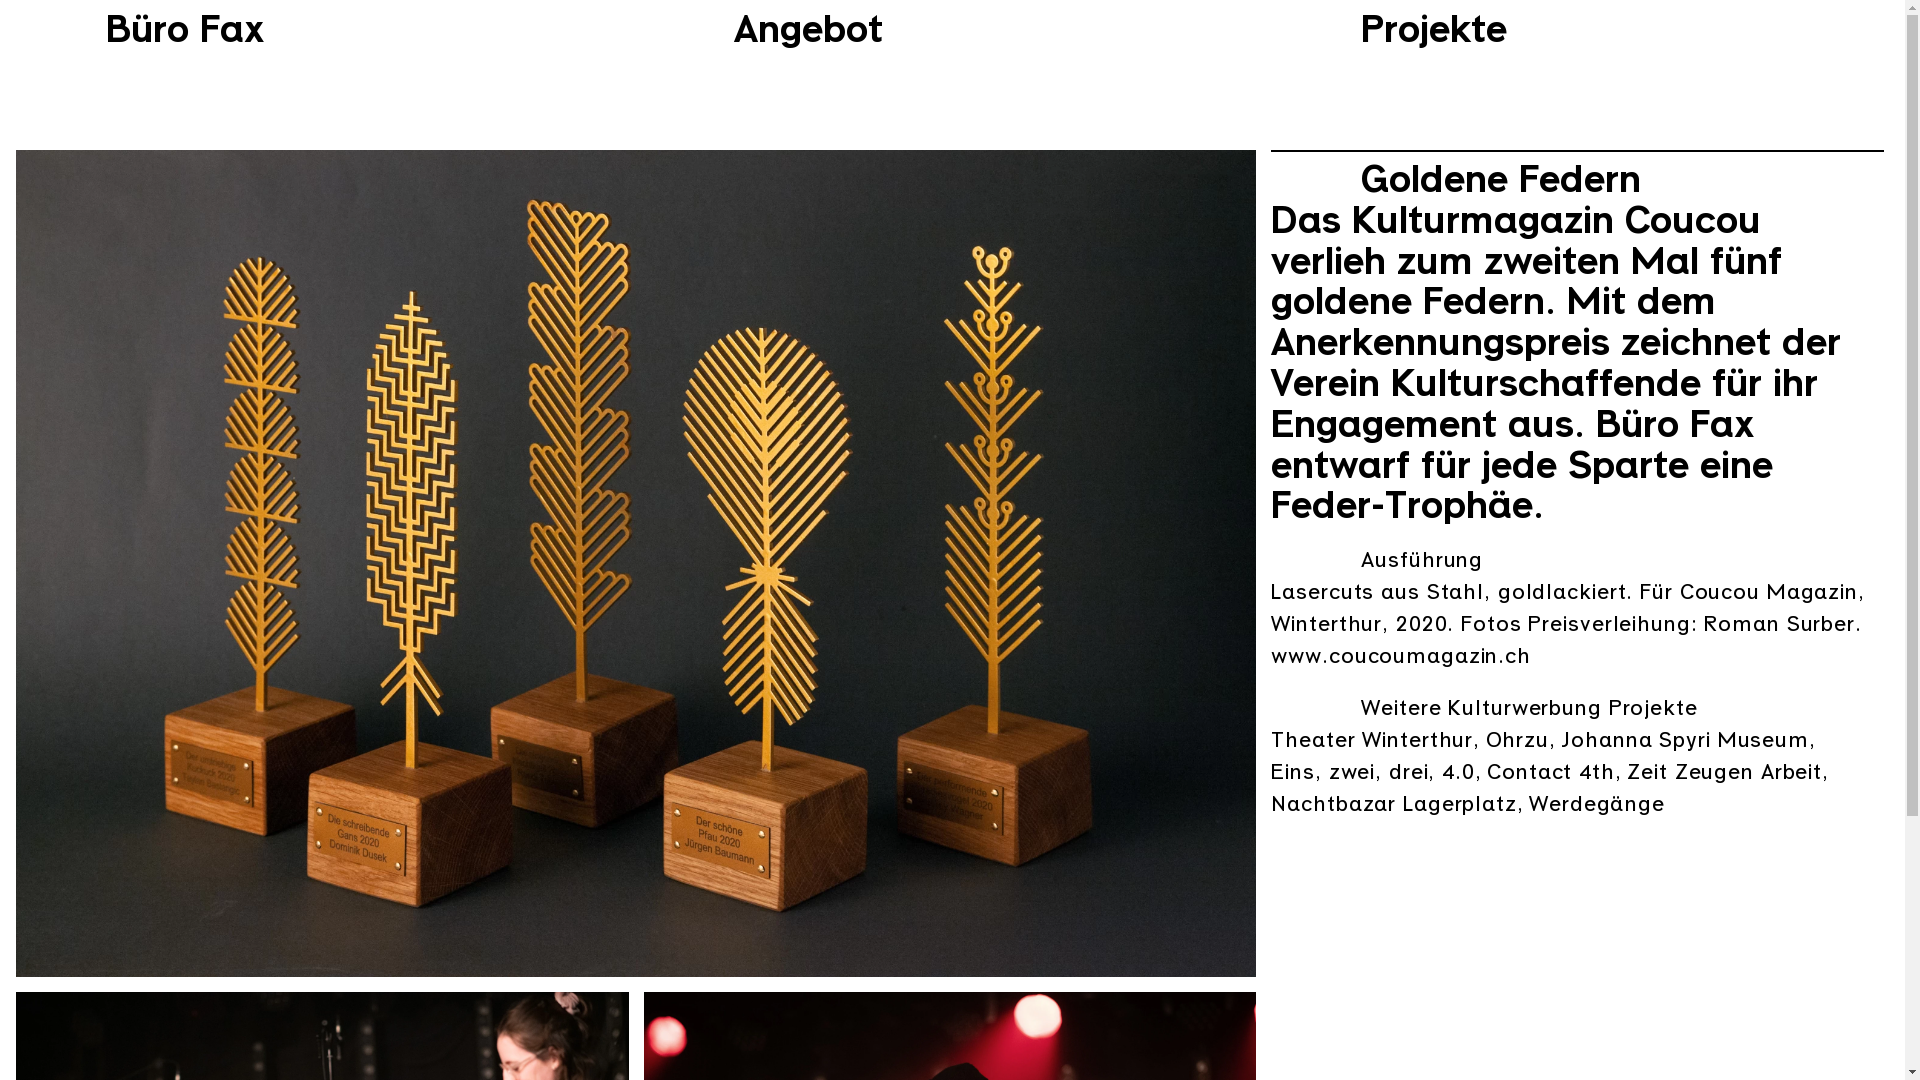 The height and width of the screenshot is (1080, 1920). Describe the element at coordinates (1372, 770) in the screenshot. I see `Eins, zwei, drei, 4.0` at that location.